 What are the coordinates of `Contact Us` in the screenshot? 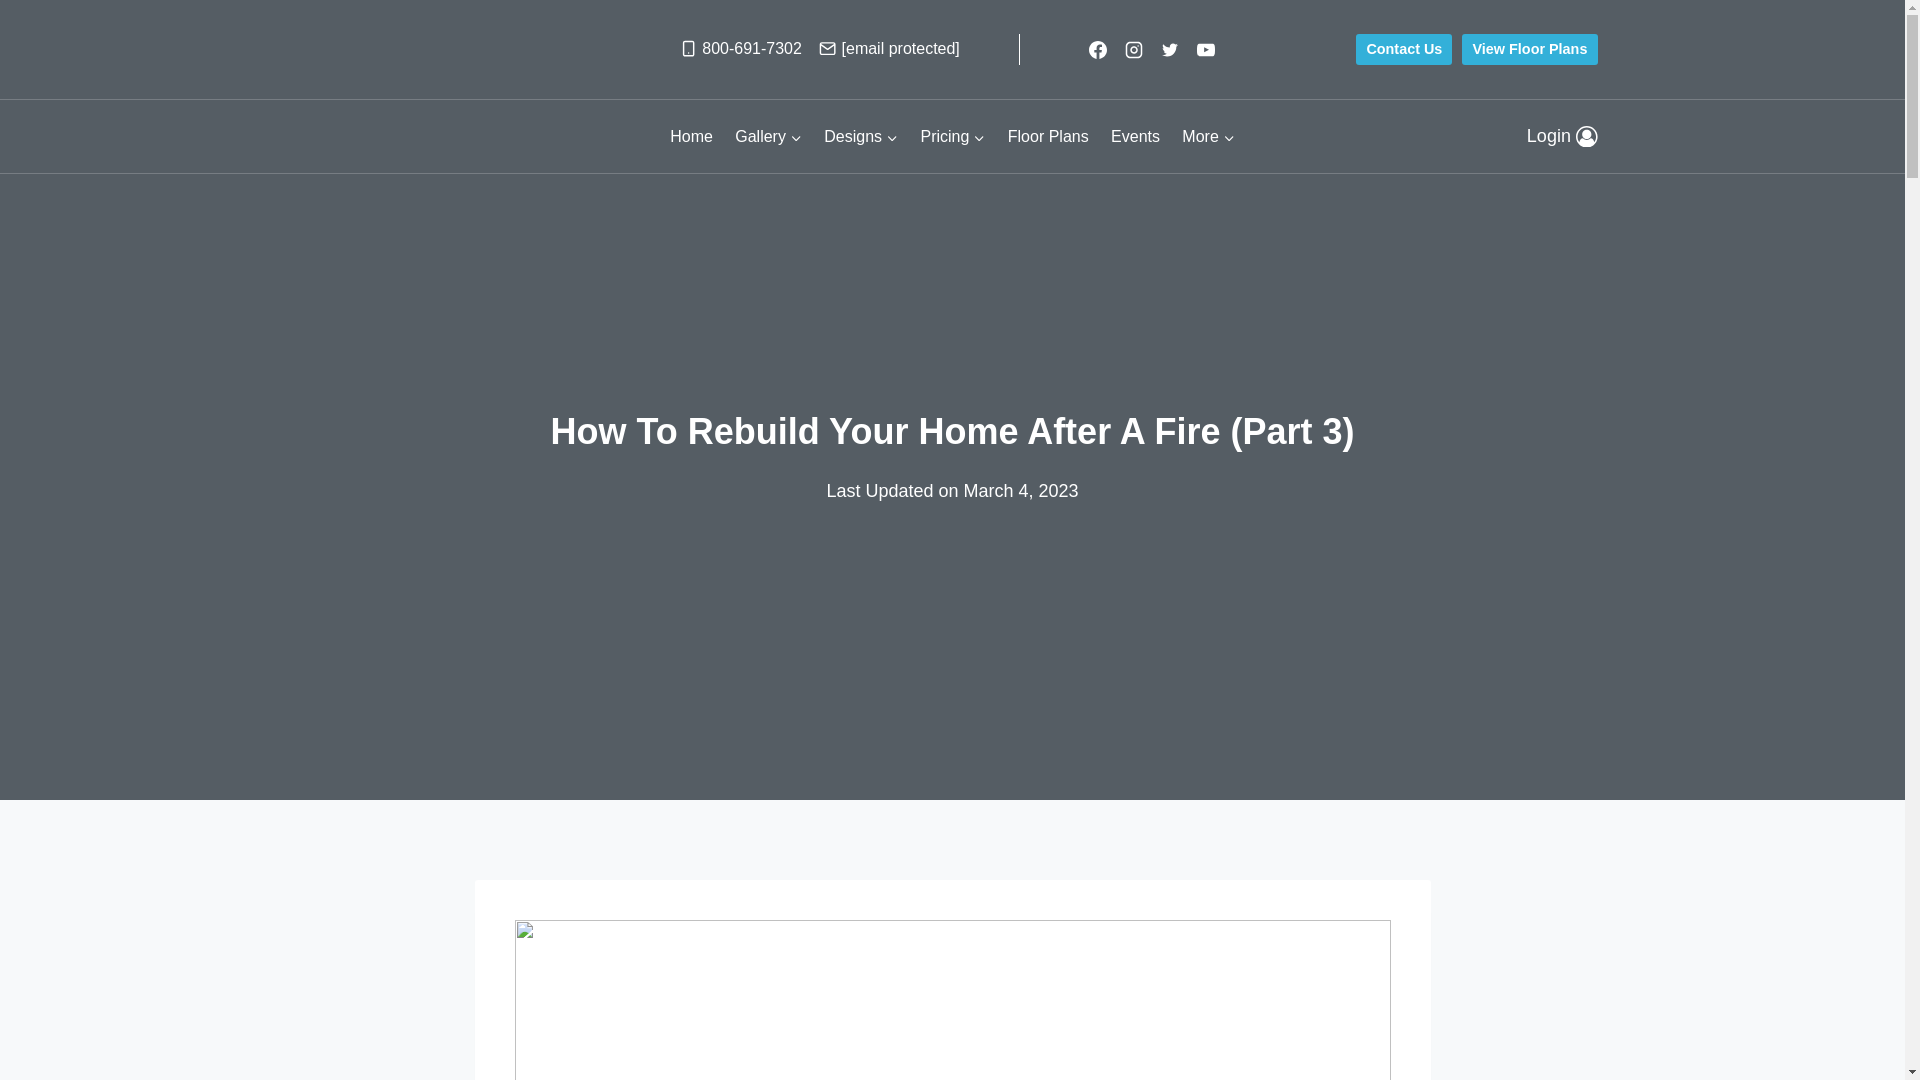 It's located at (1403, 49).